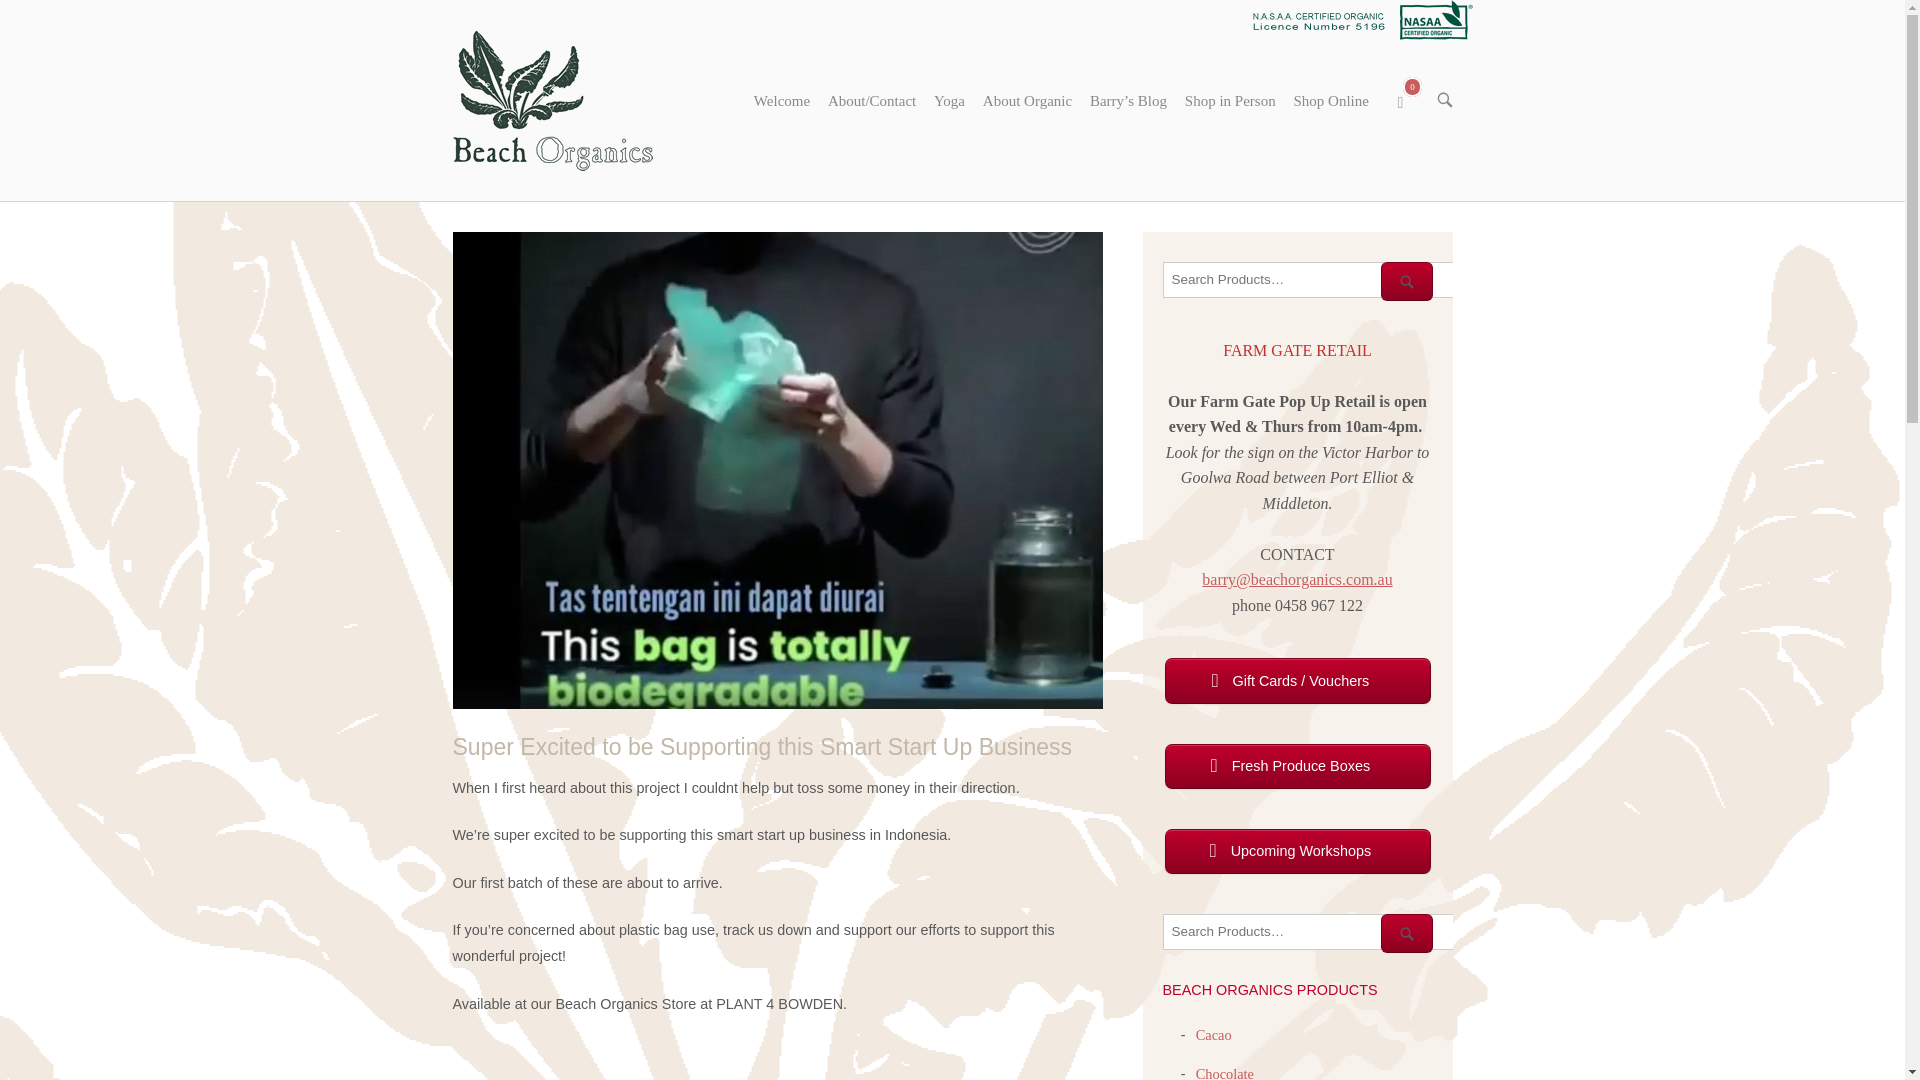 Image resolution: width=1920 pixels, height=1080 pixels. Describe the element at coordinates (1209, 1035) in the screenshot. I see `Cacao` at that location.